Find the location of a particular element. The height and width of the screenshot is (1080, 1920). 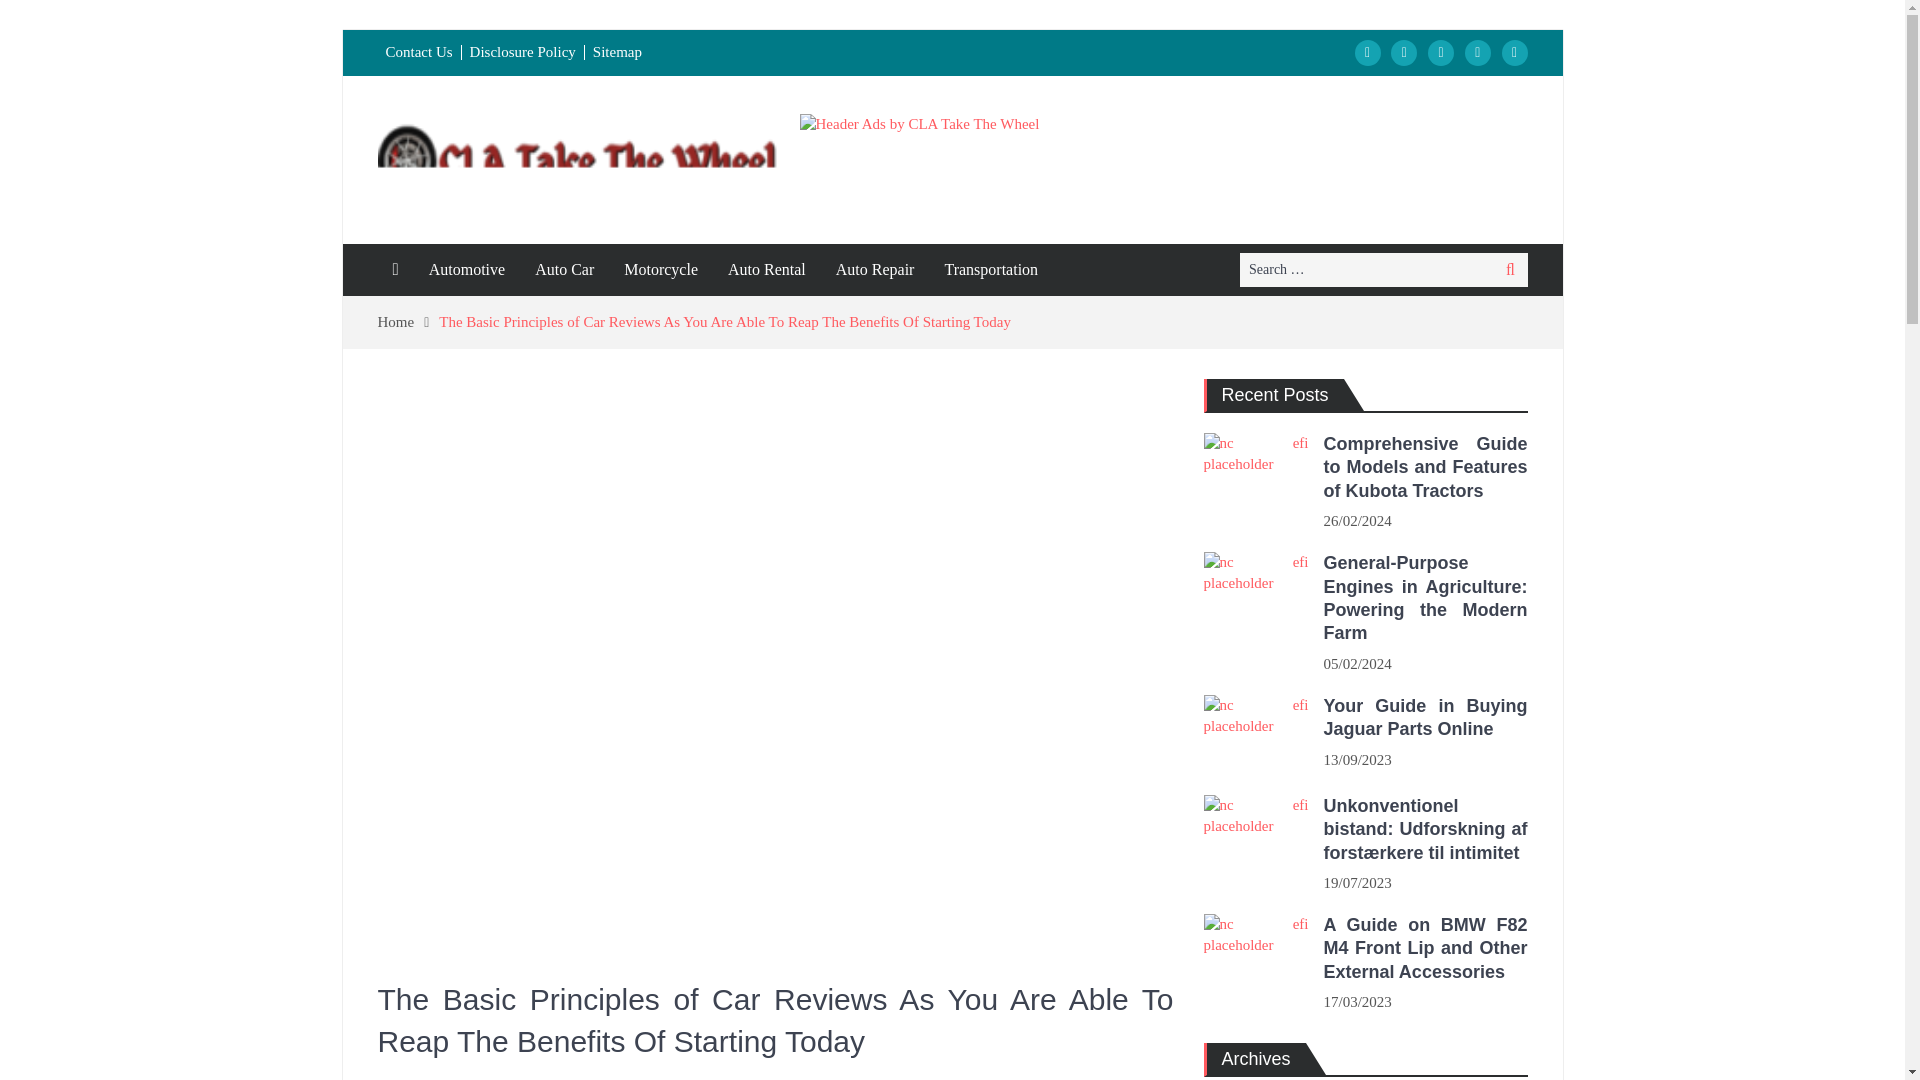

Transportation is located at coordinates (990, 270).